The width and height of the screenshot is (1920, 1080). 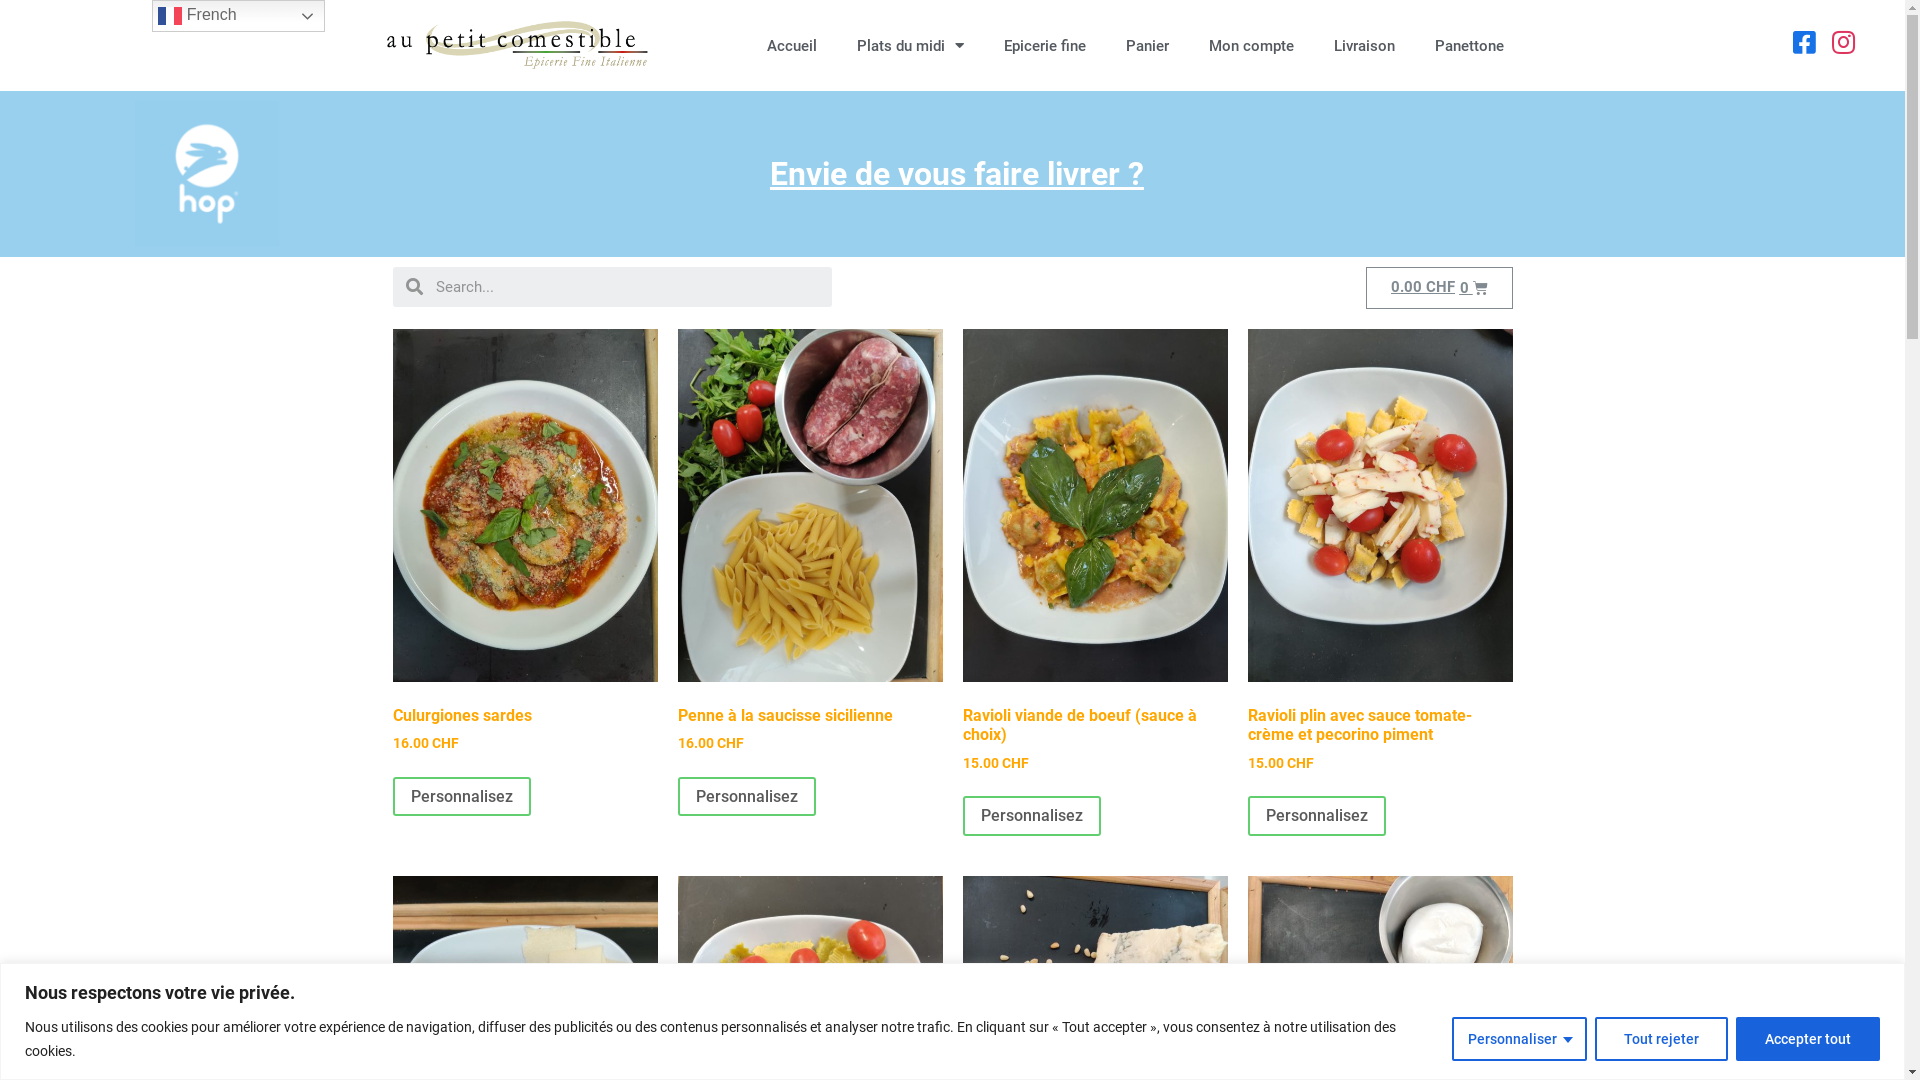 I want to click on Epicerie fine, so click(x=1044, y=45).